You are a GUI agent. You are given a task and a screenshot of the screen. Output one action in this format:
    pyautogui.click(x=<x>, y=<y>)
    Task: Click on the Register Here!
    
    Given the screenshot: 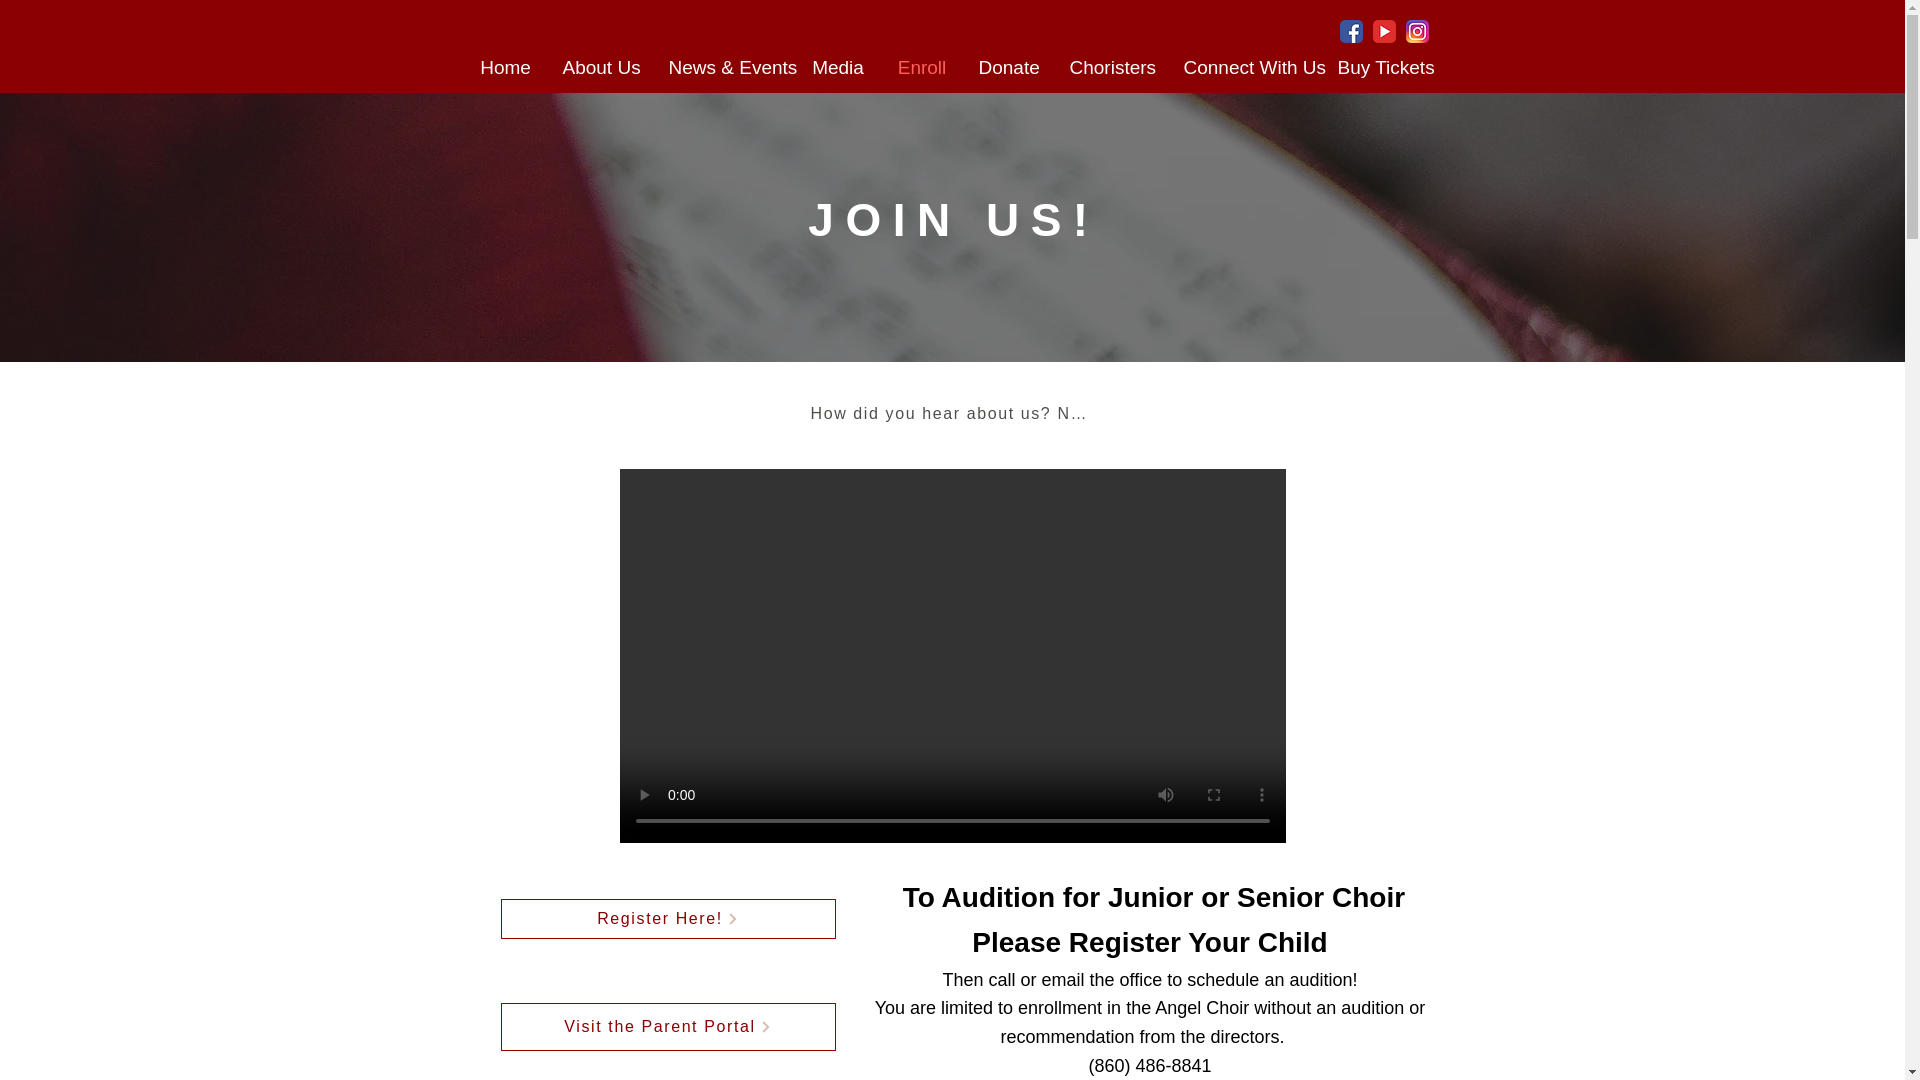 What is the action you would take?
    pyautogui.click(x=667, y=918)
    